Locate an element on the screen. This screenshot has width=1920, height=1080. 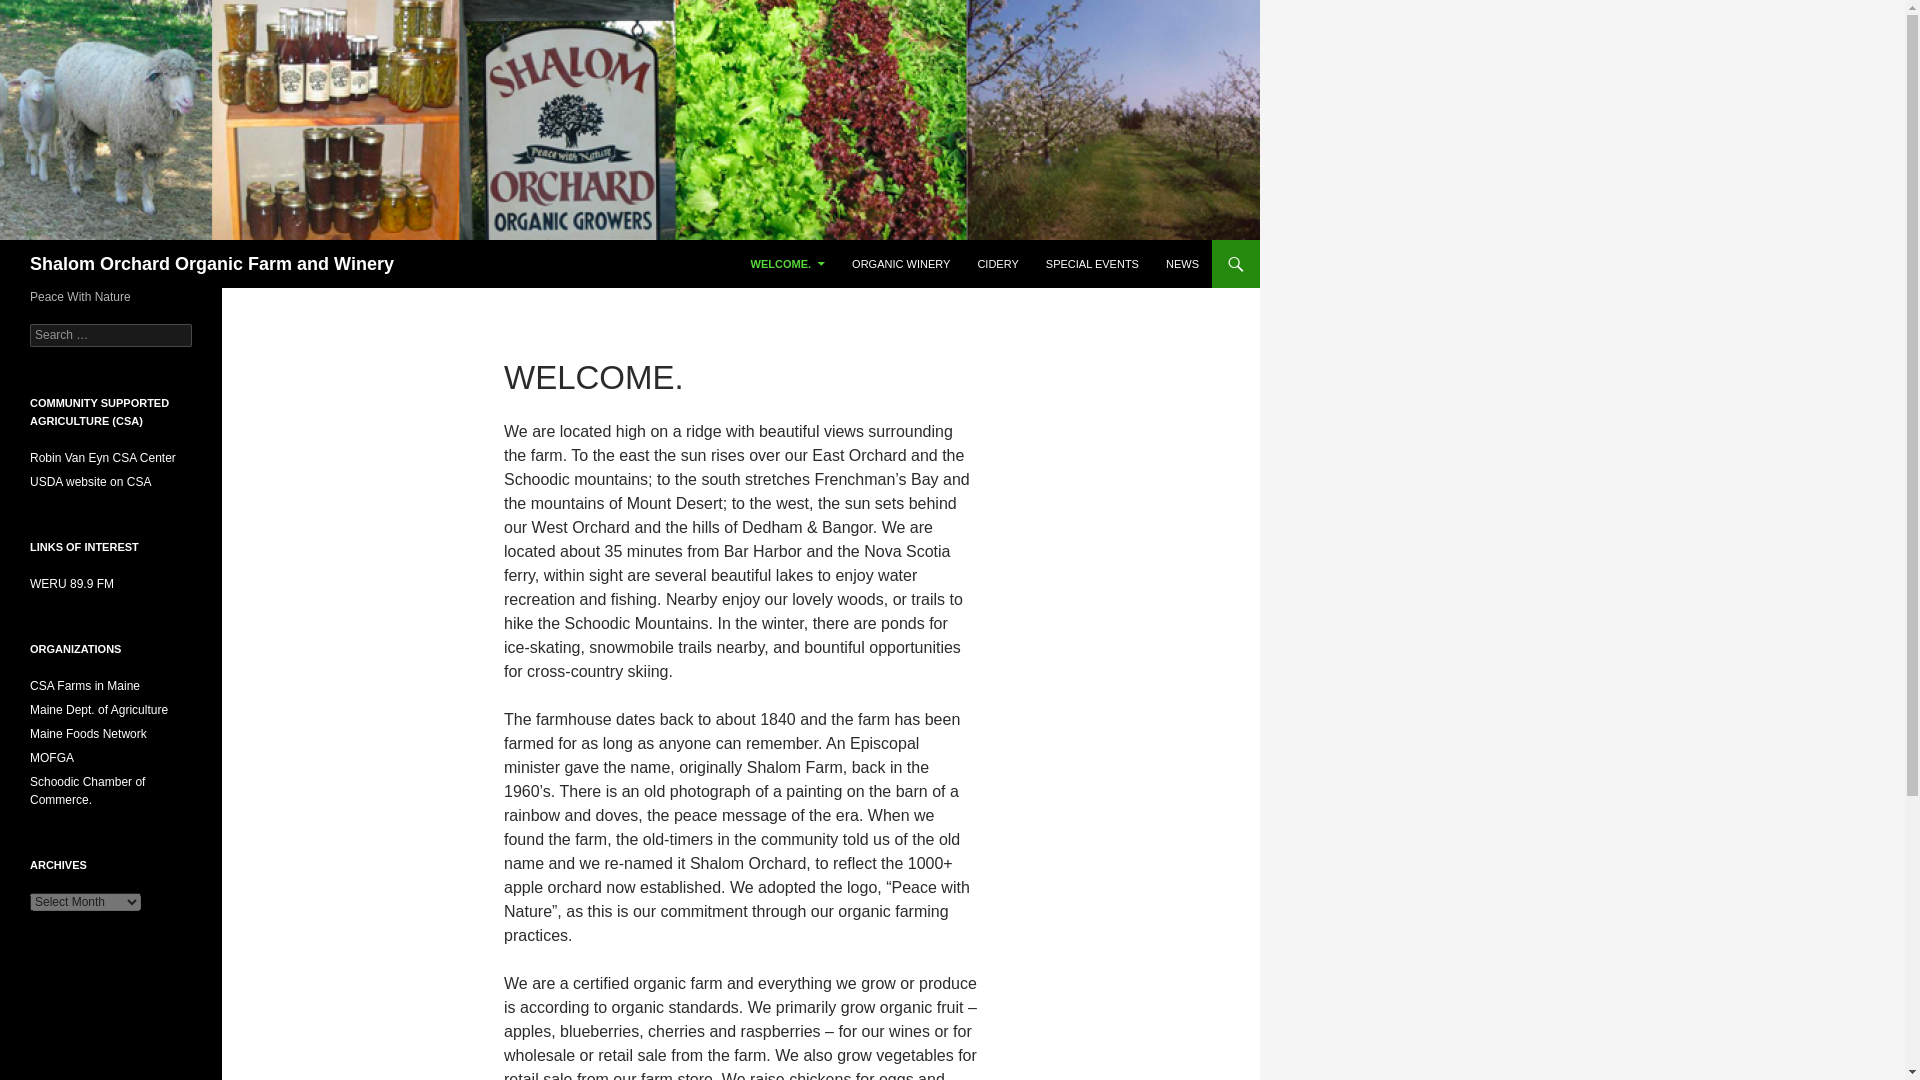
Schoodic Chamber of Commerce. is located at coordinates (88, 790).